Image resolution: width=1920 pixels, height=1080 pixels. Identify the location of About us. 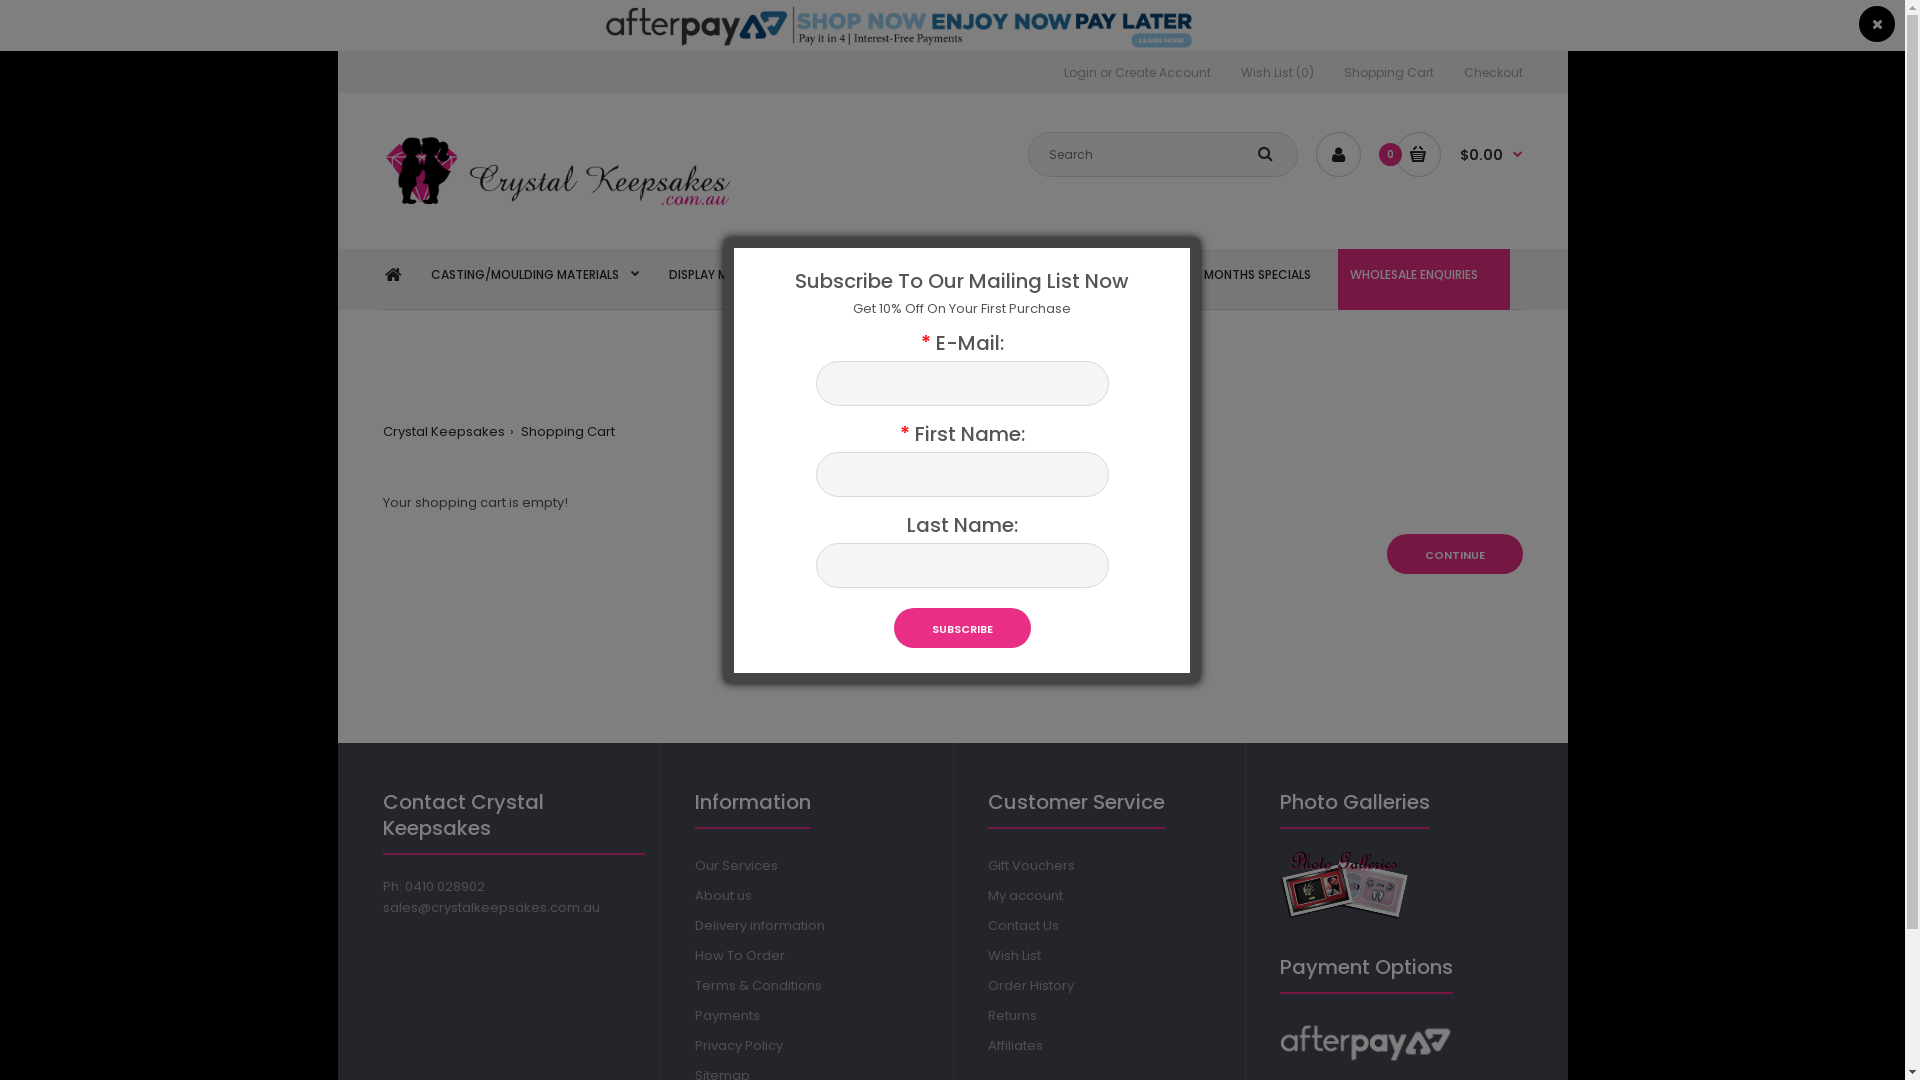
(724, 895).